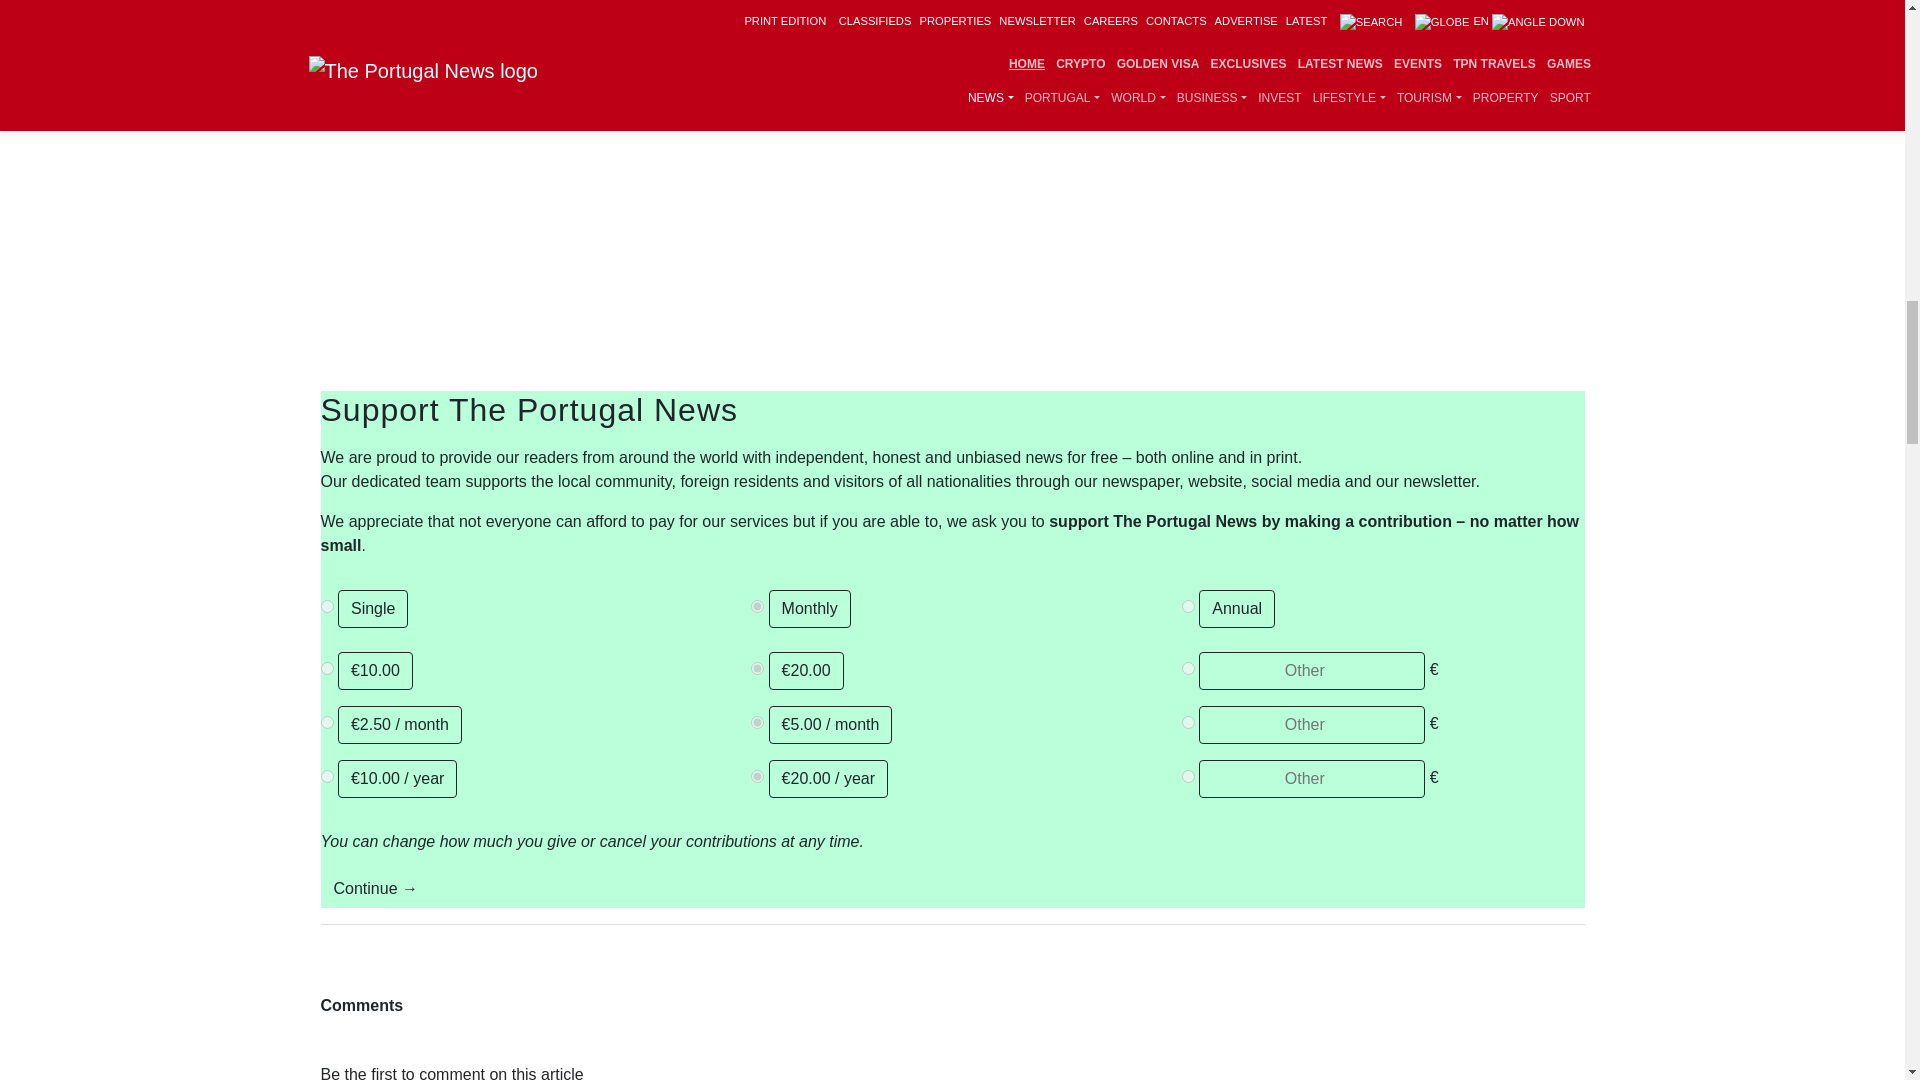 The width and height of the screenshot is (1920, 1080). What do you see at coordinates (757, 776) in the screenshot?
I see `20` at bounding box center [757, 776].